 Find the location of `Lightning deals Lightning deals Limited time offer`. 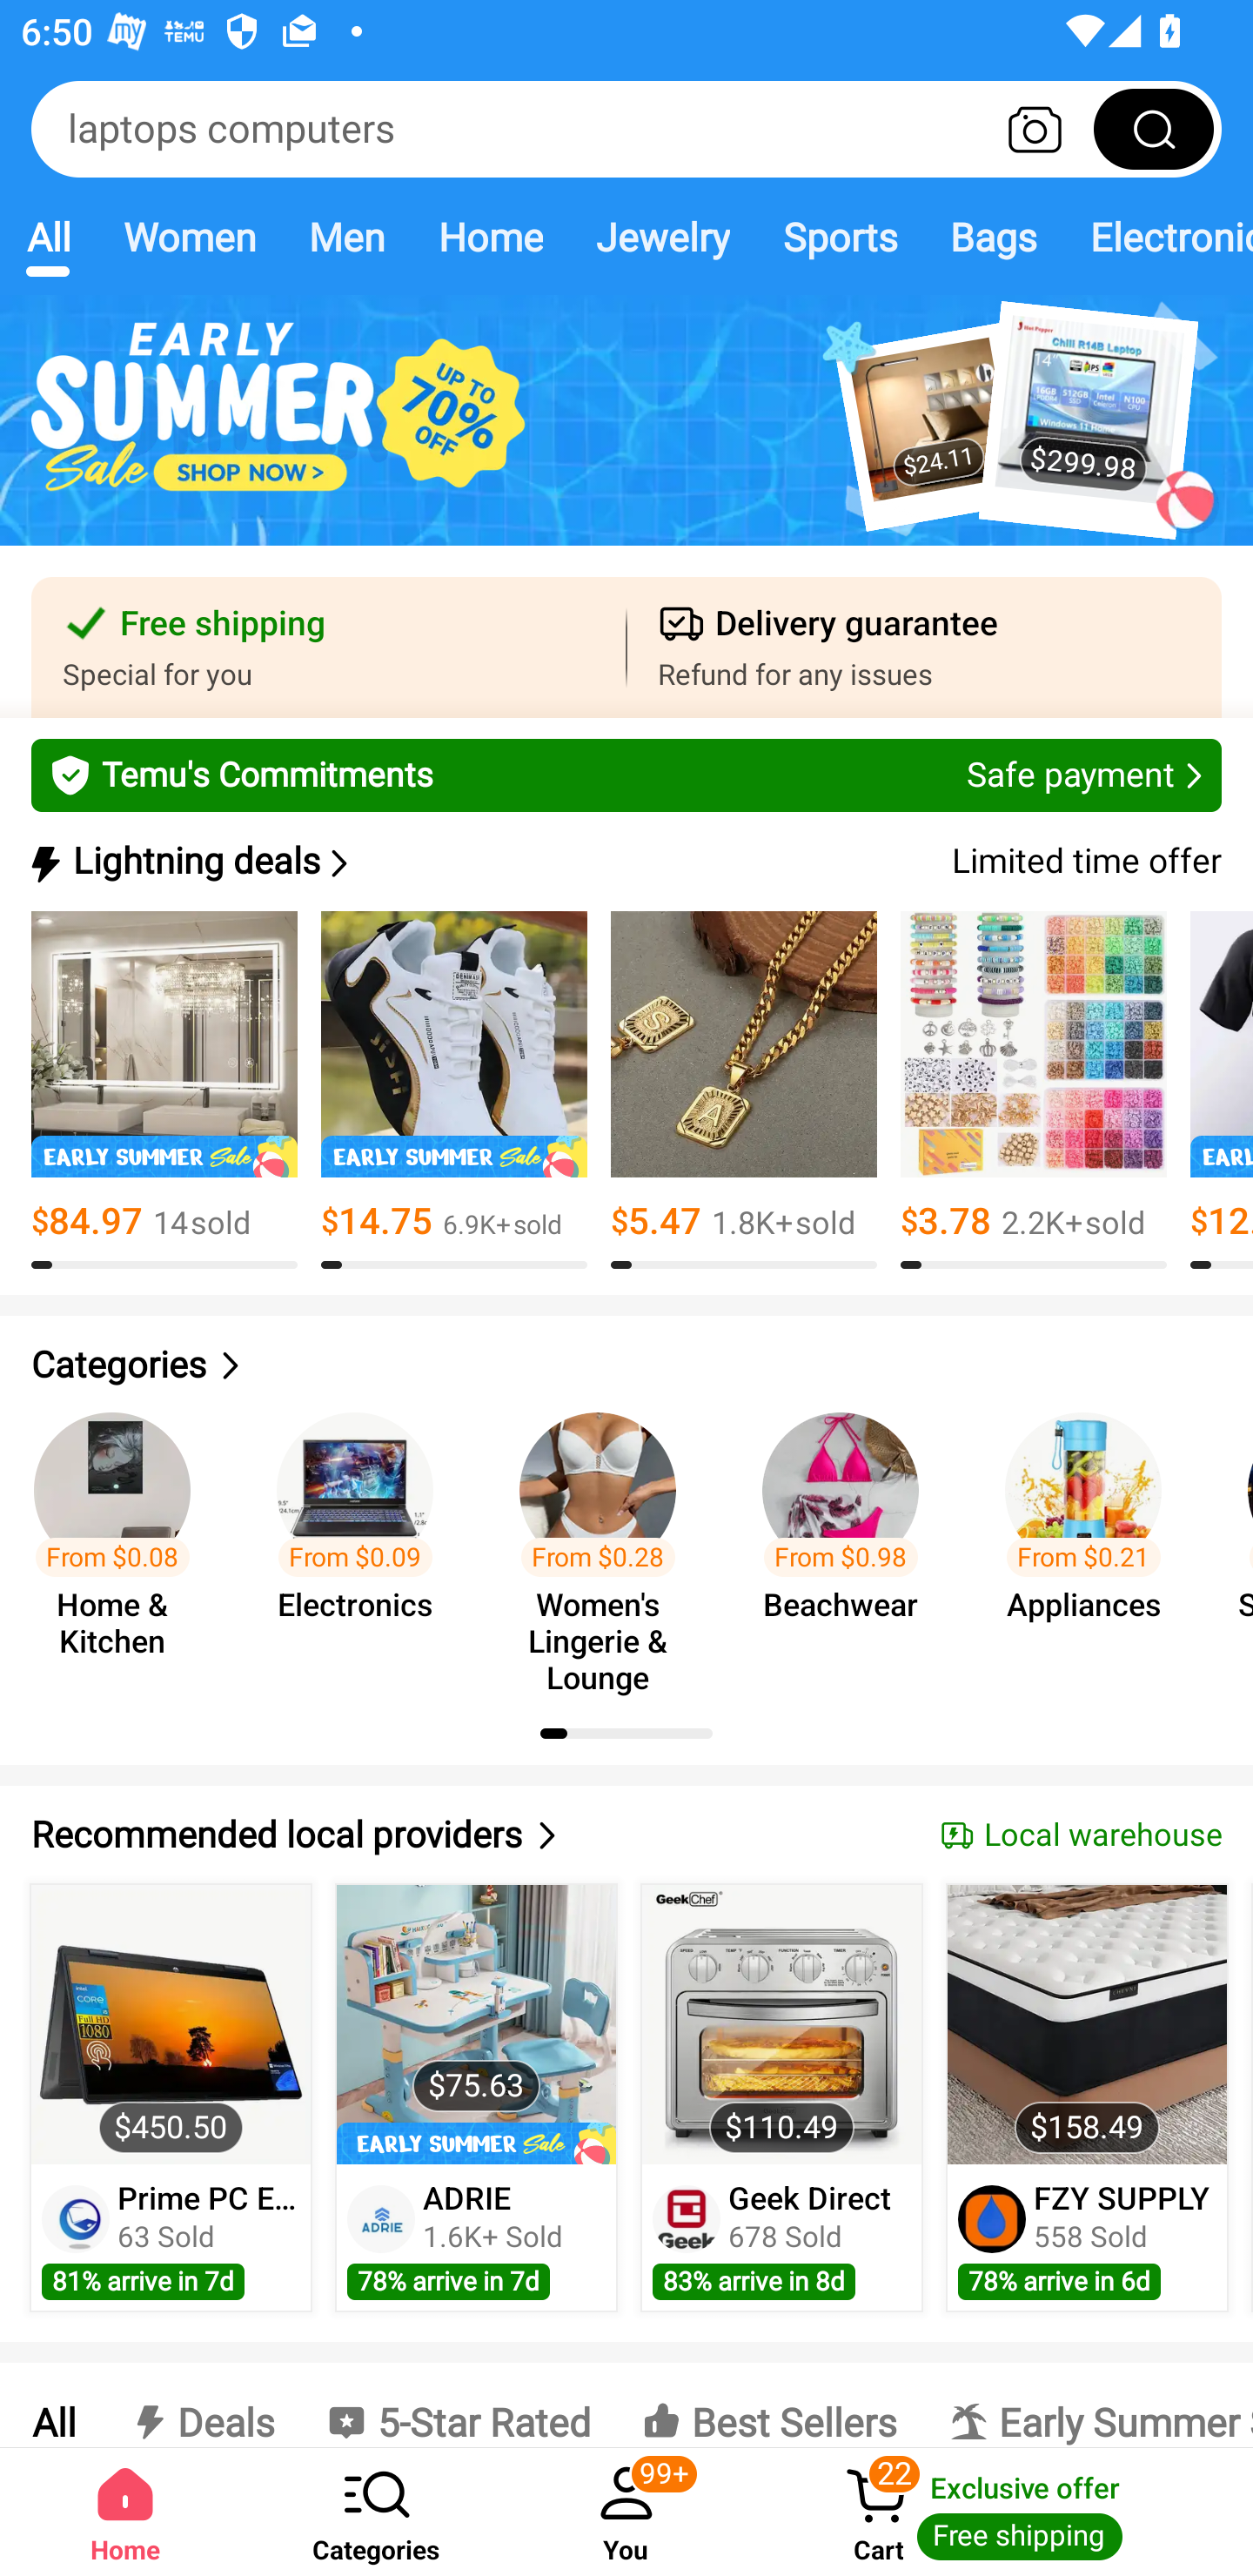

Lightning deals Lightning deals Limited time offer is located at coordinates (624, 862).